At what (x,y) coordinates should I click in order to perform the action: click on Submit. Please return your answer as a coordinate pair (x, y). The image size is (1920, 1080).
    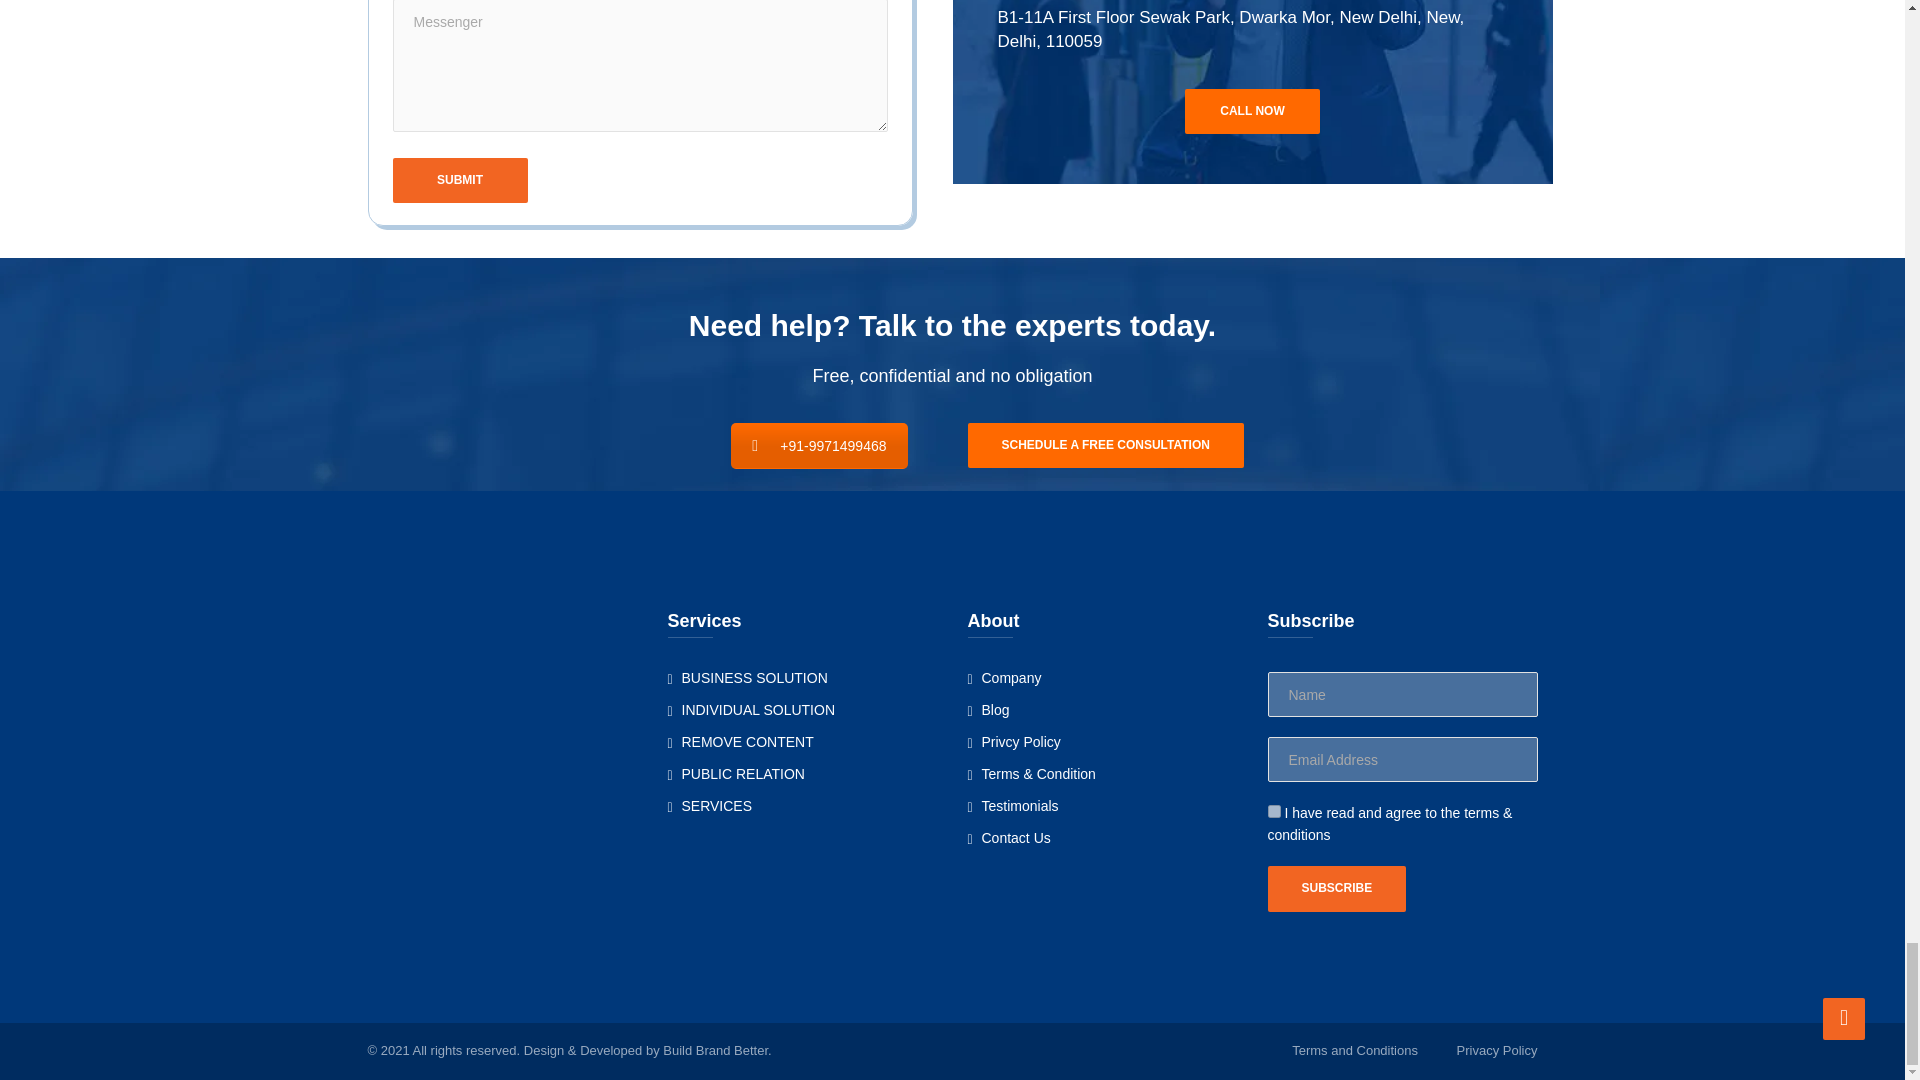
    Looking at the image, I should click on (458, 180).